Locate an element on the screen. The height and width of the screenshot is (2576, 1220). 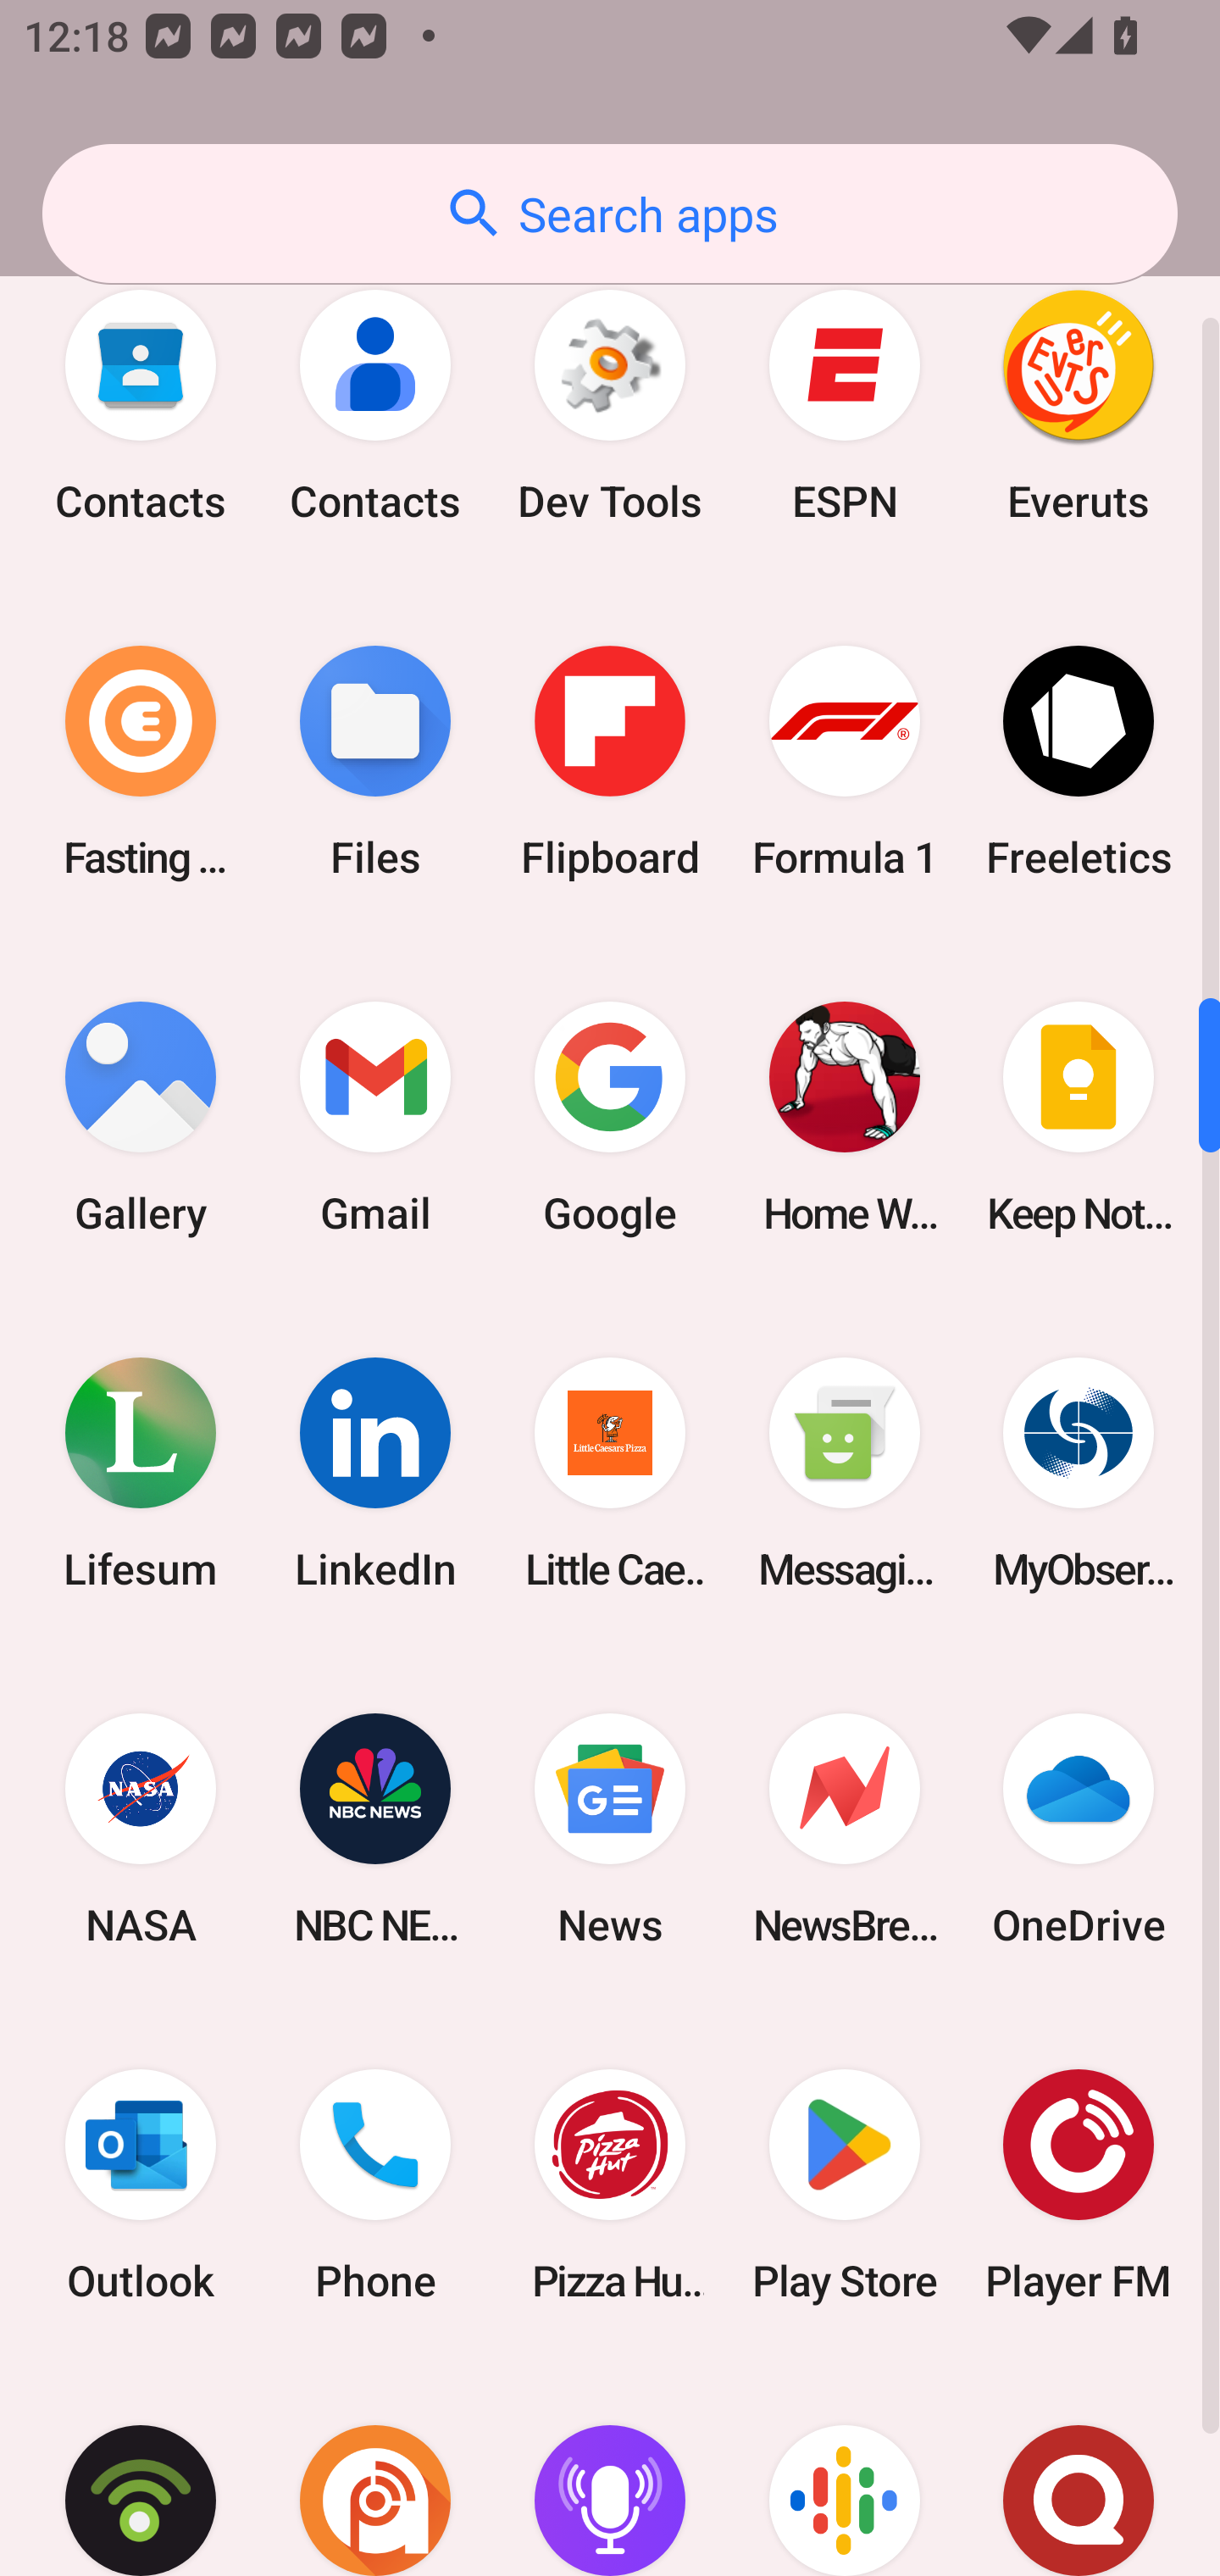
Podcast Addict is located at coordinates (375, 2469).